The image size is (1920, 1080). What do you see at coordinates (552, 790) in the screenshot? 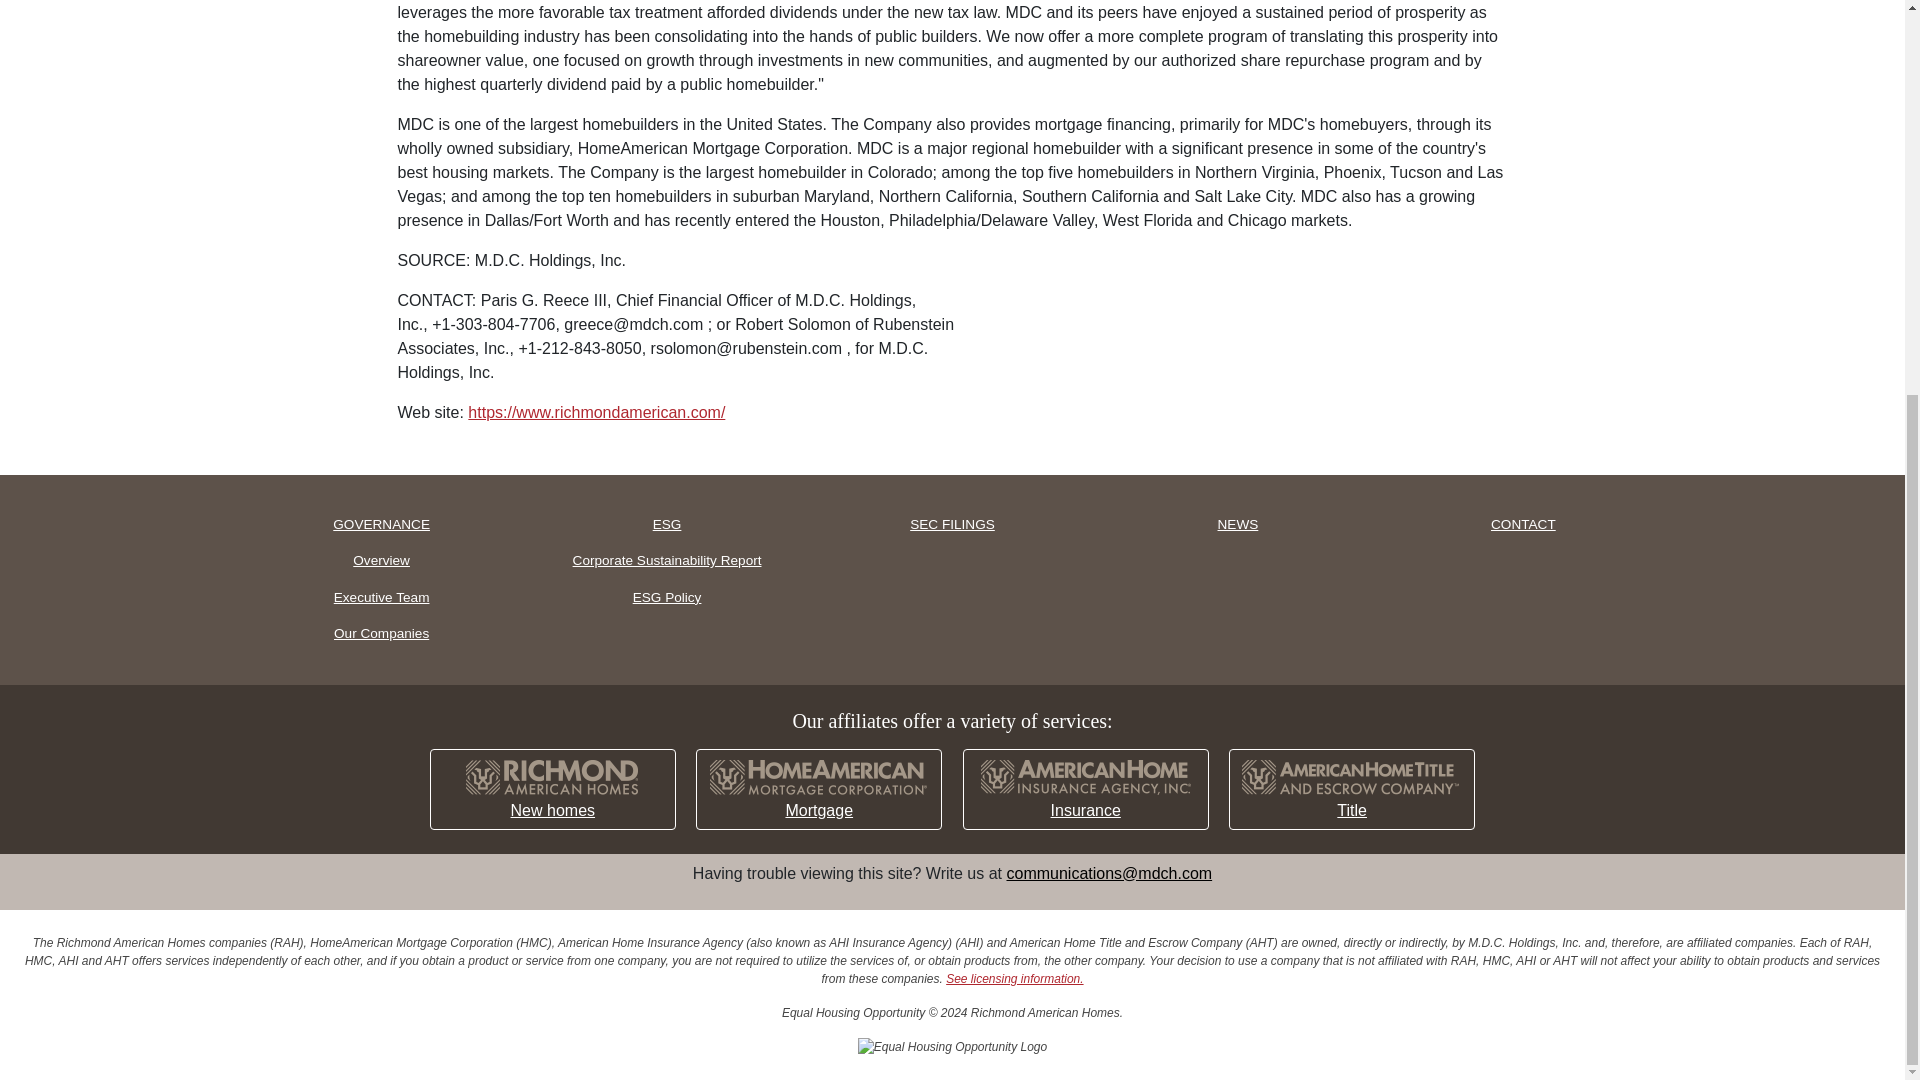
I see `New homes` at bounding box center [552, 790].